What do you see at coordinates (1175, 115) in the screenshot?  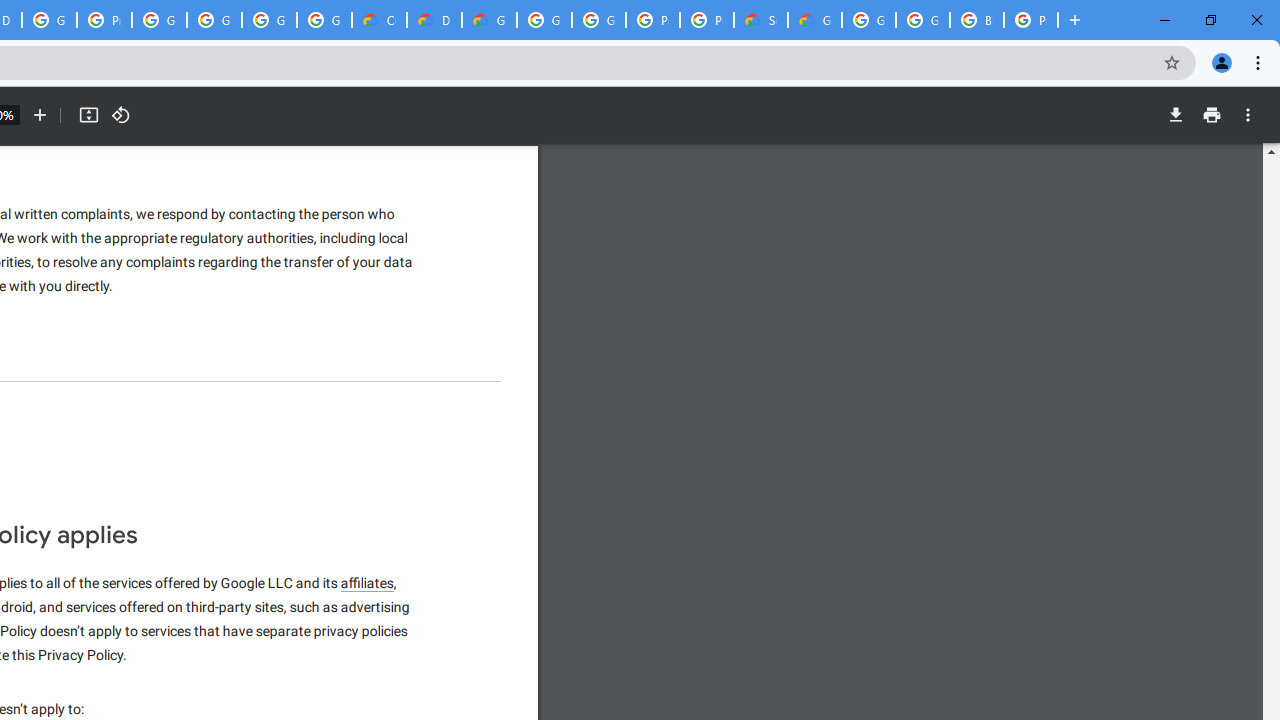 I see `Download` at bounding box center [1175, 115].